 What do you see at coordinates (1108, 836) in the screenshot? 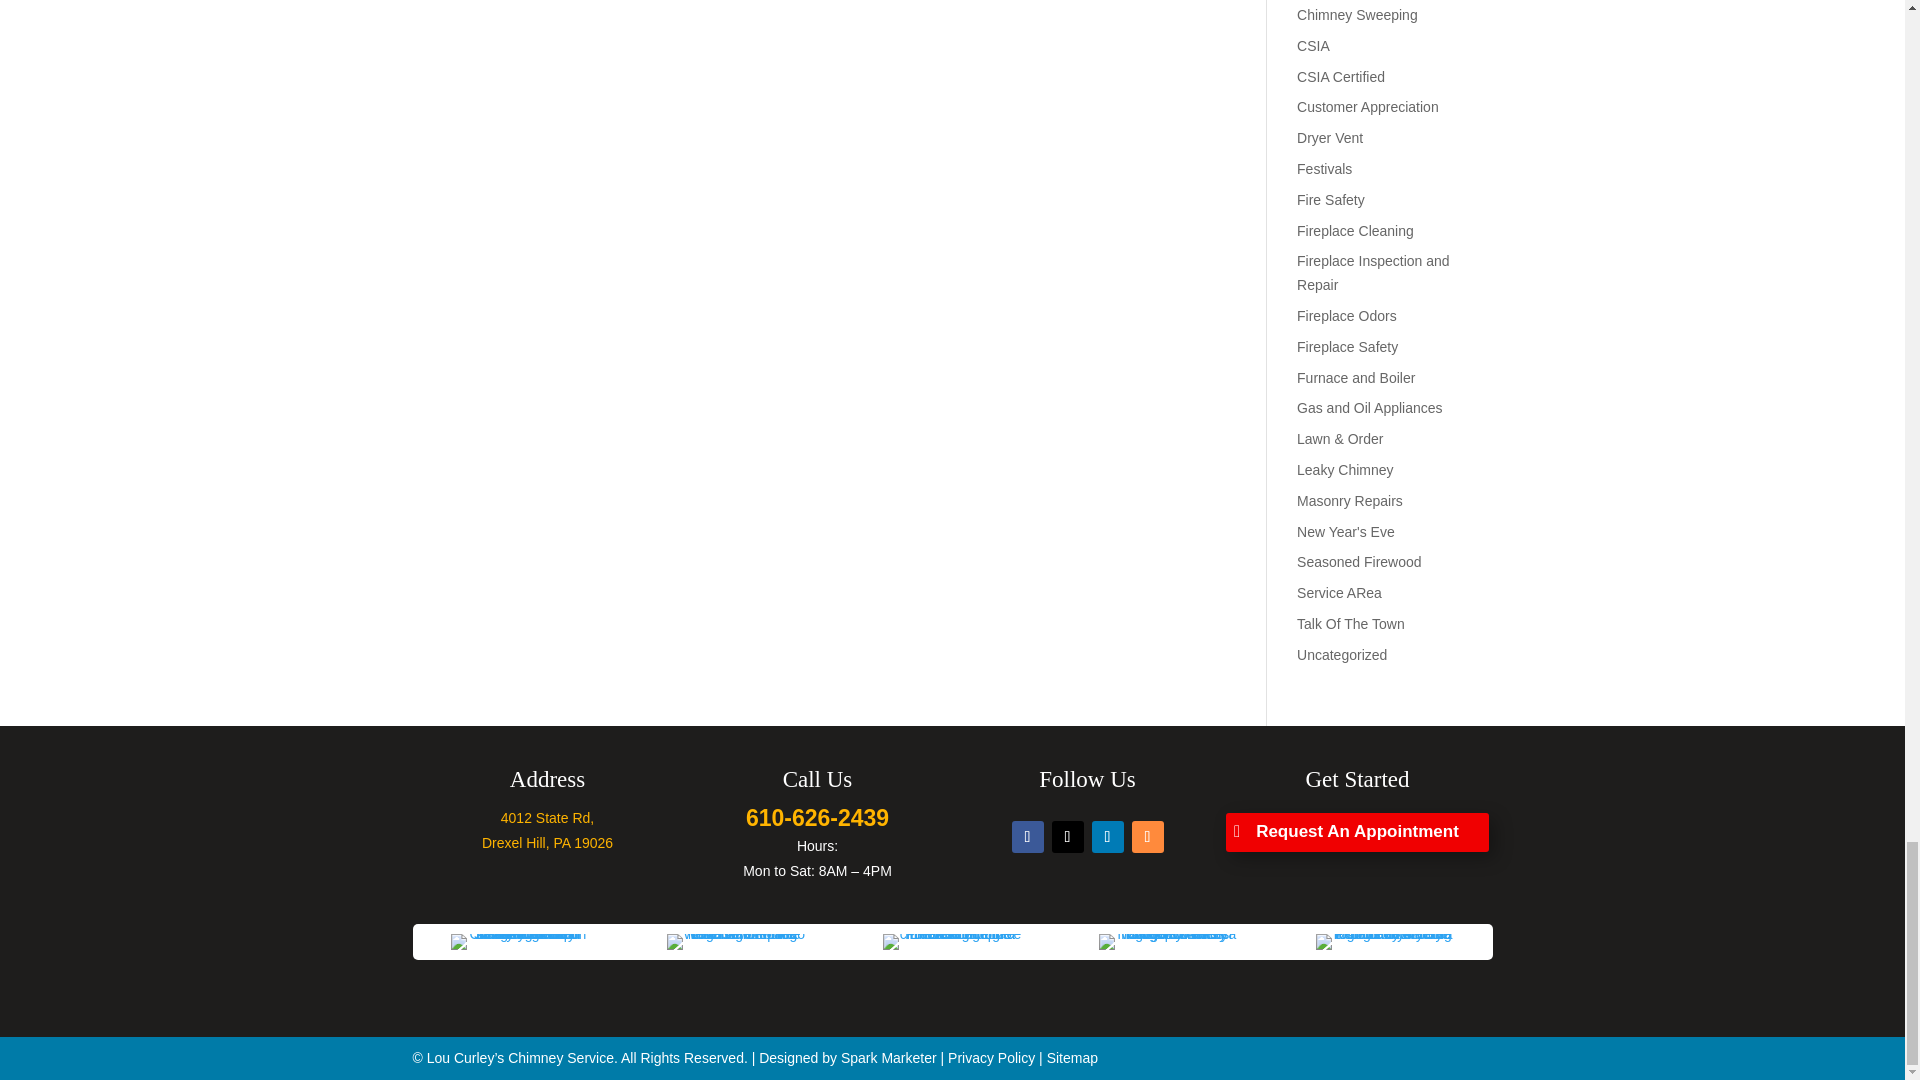
I see `Follow on LinkedIn` at bounding box center [1108, 836].